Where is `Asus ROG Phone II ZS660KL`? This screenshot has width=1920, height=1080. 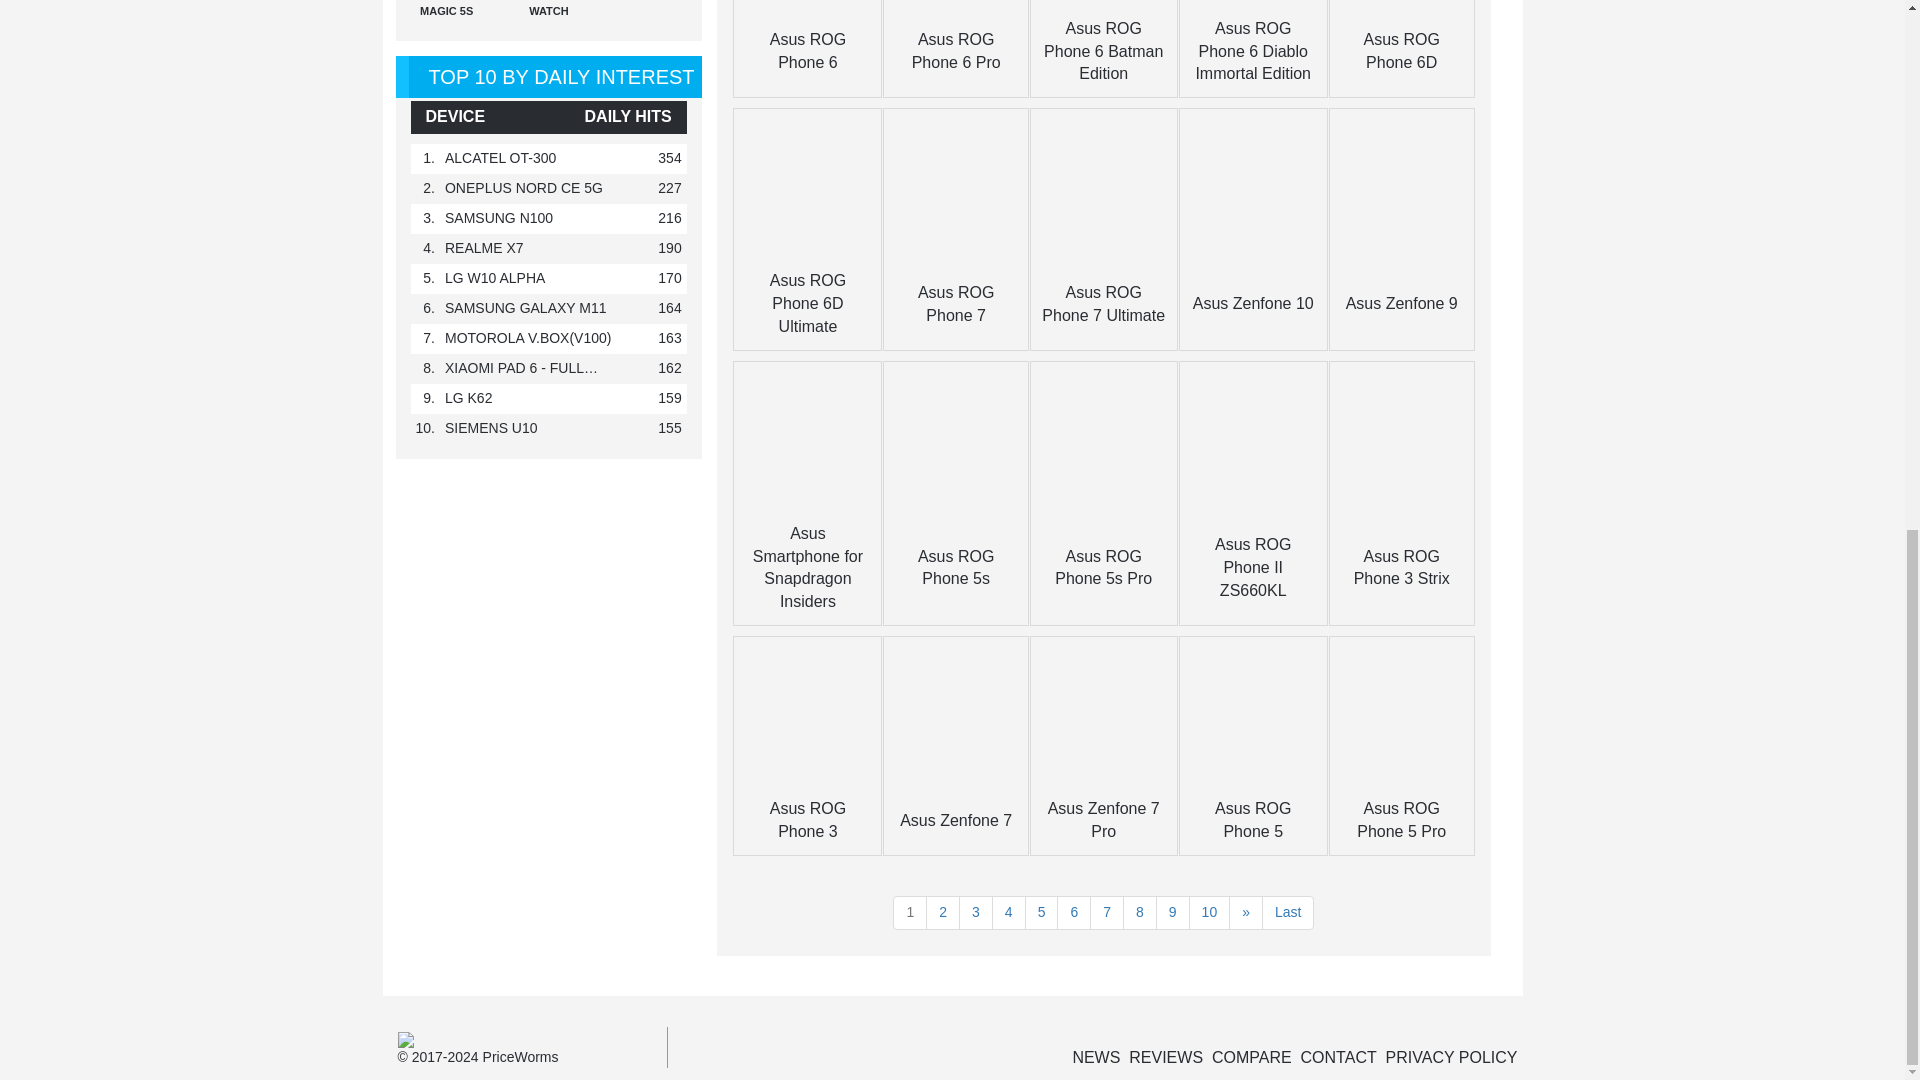
Asus ROG Phone II ZS660KL is located at coordinates (1252, 567).